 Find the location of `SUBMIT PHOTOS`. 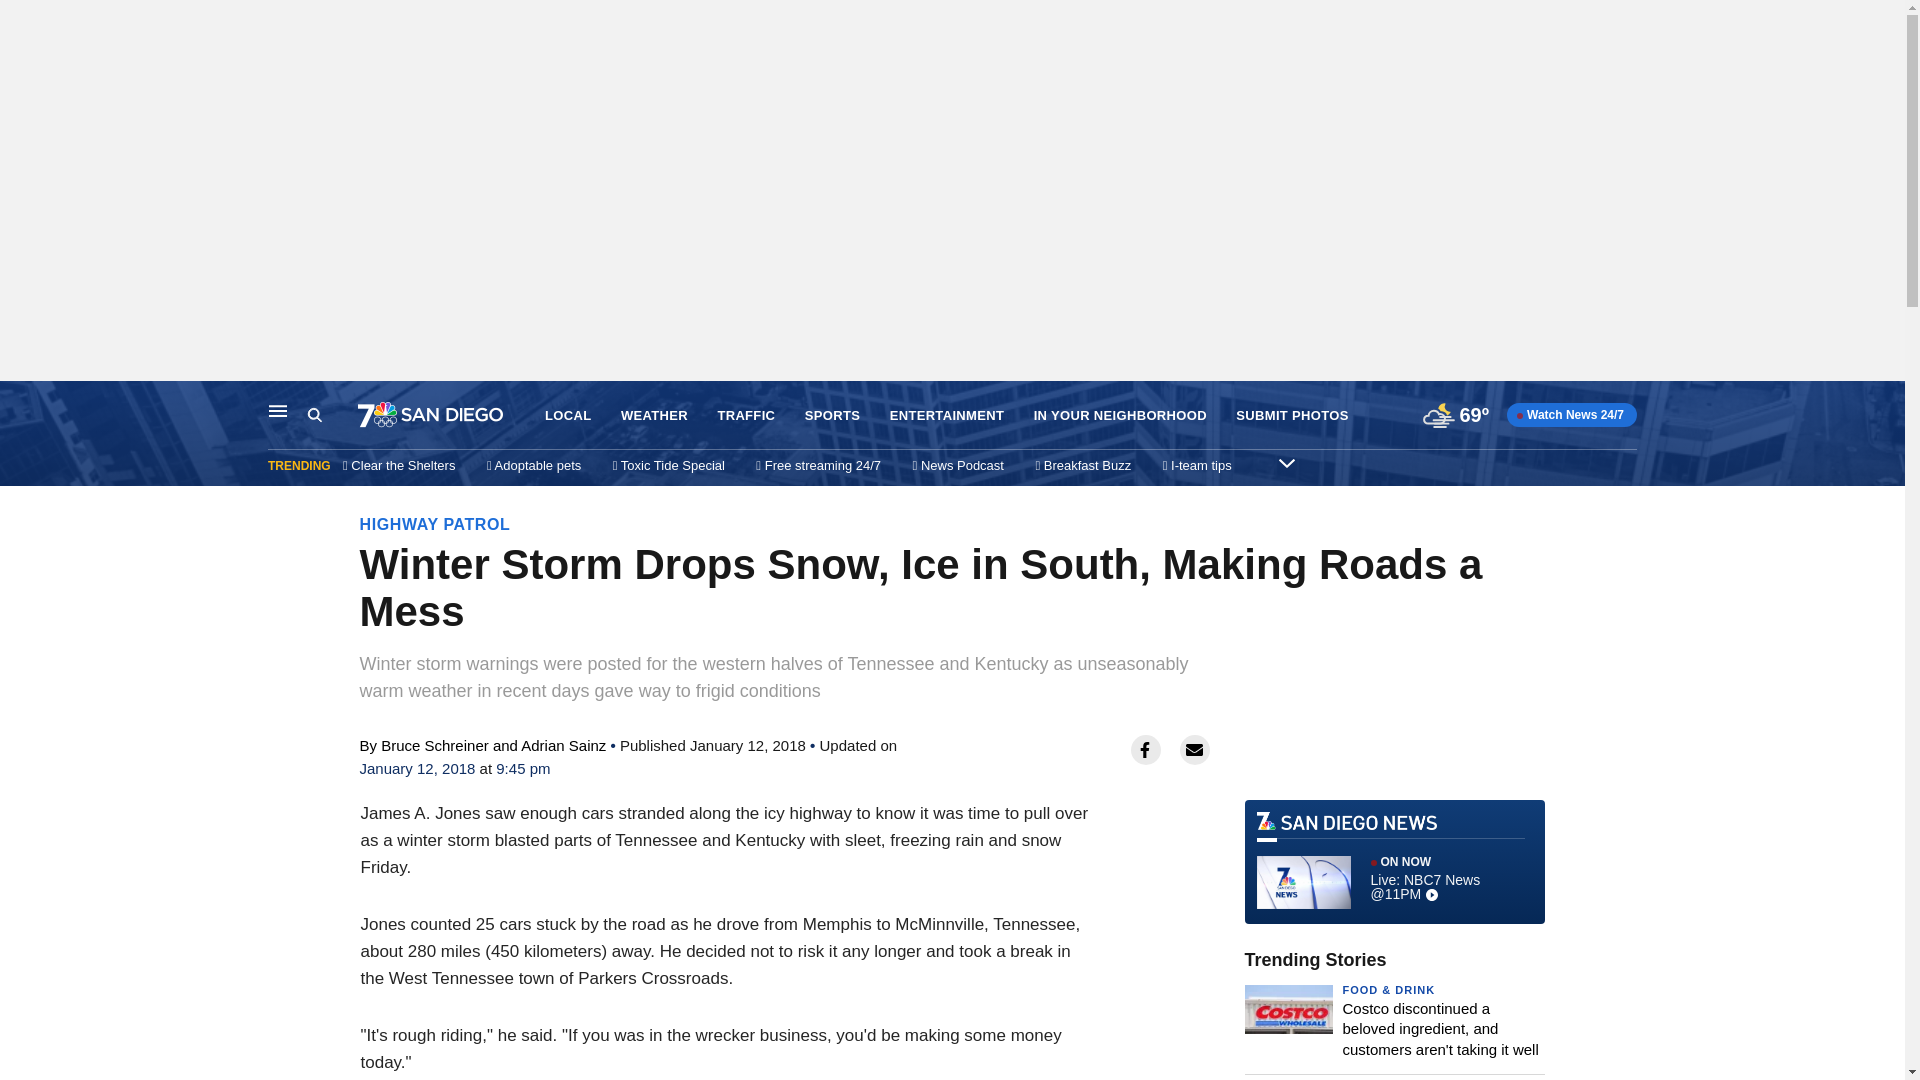

SUBMIT PHOTOS is located at coordinates (1292, 416).